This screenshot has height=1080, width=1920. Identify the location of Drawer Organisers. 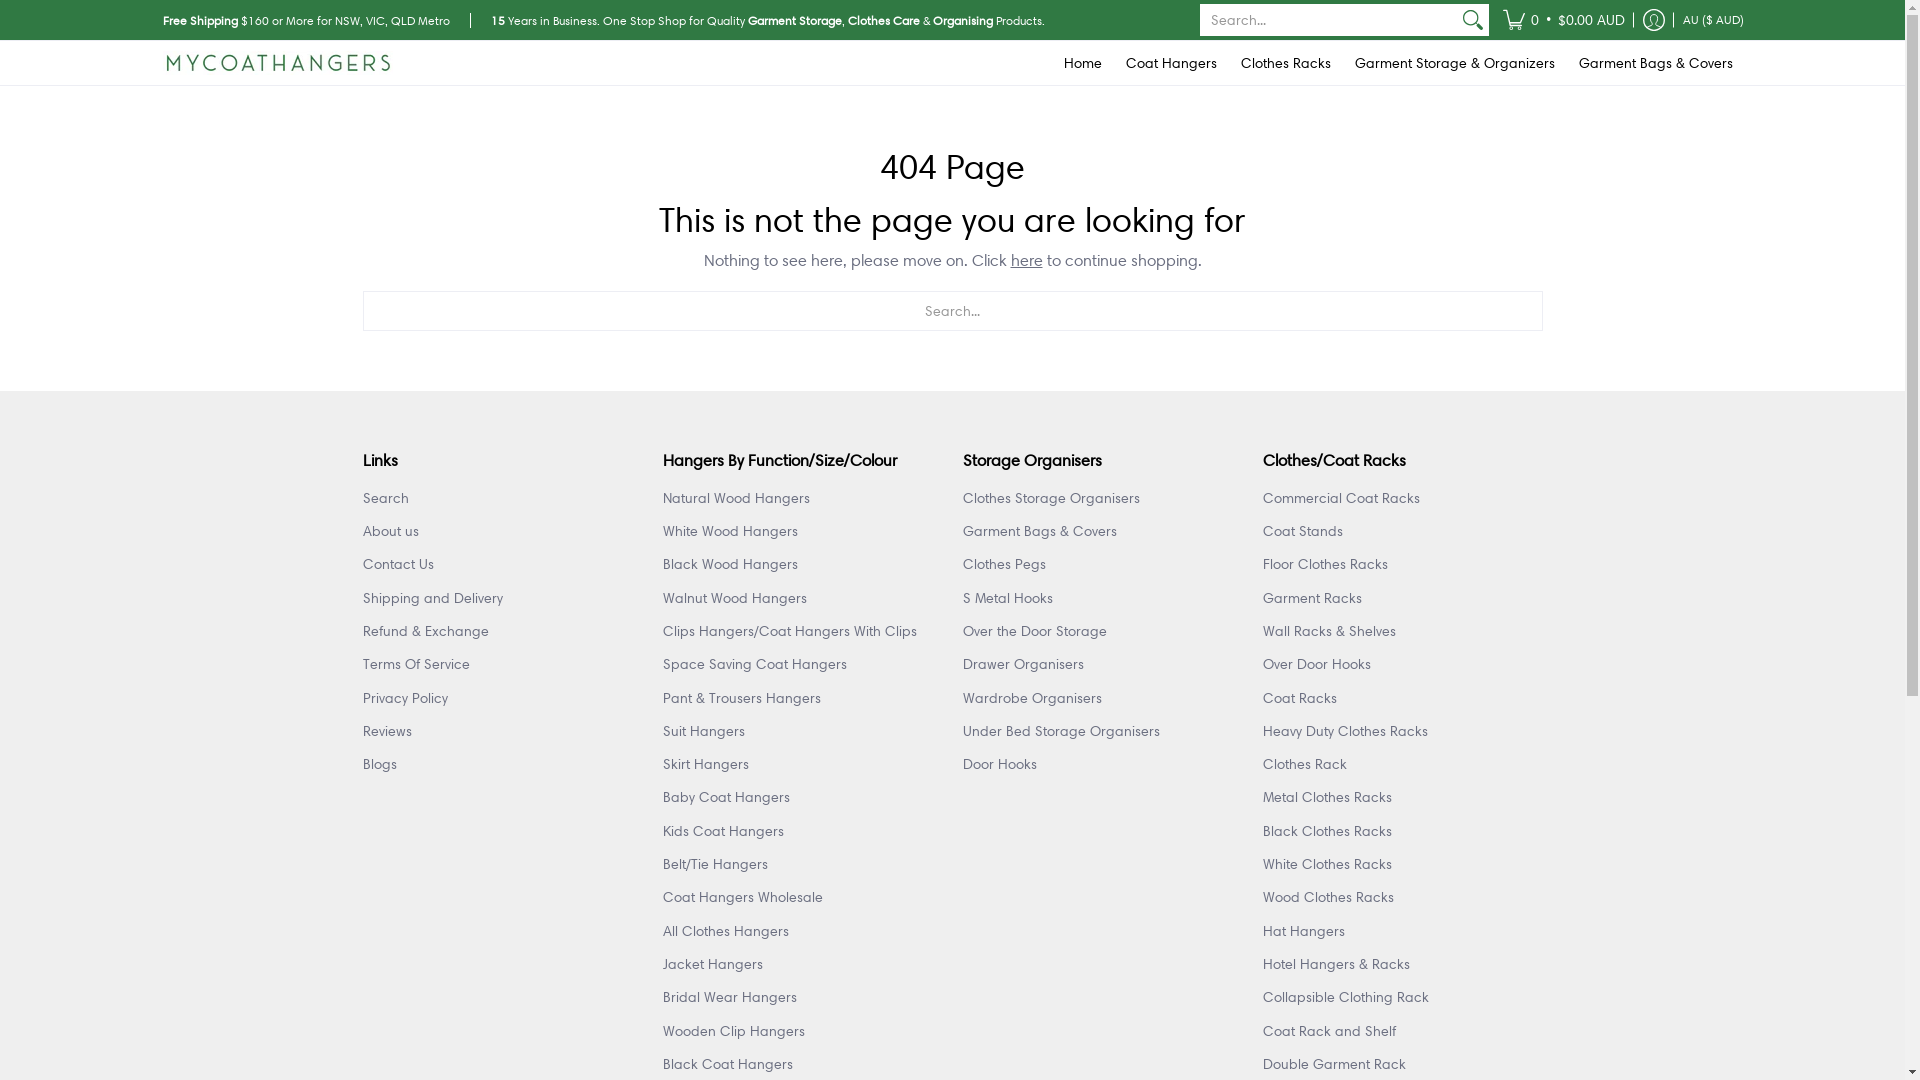
(1022, 664).